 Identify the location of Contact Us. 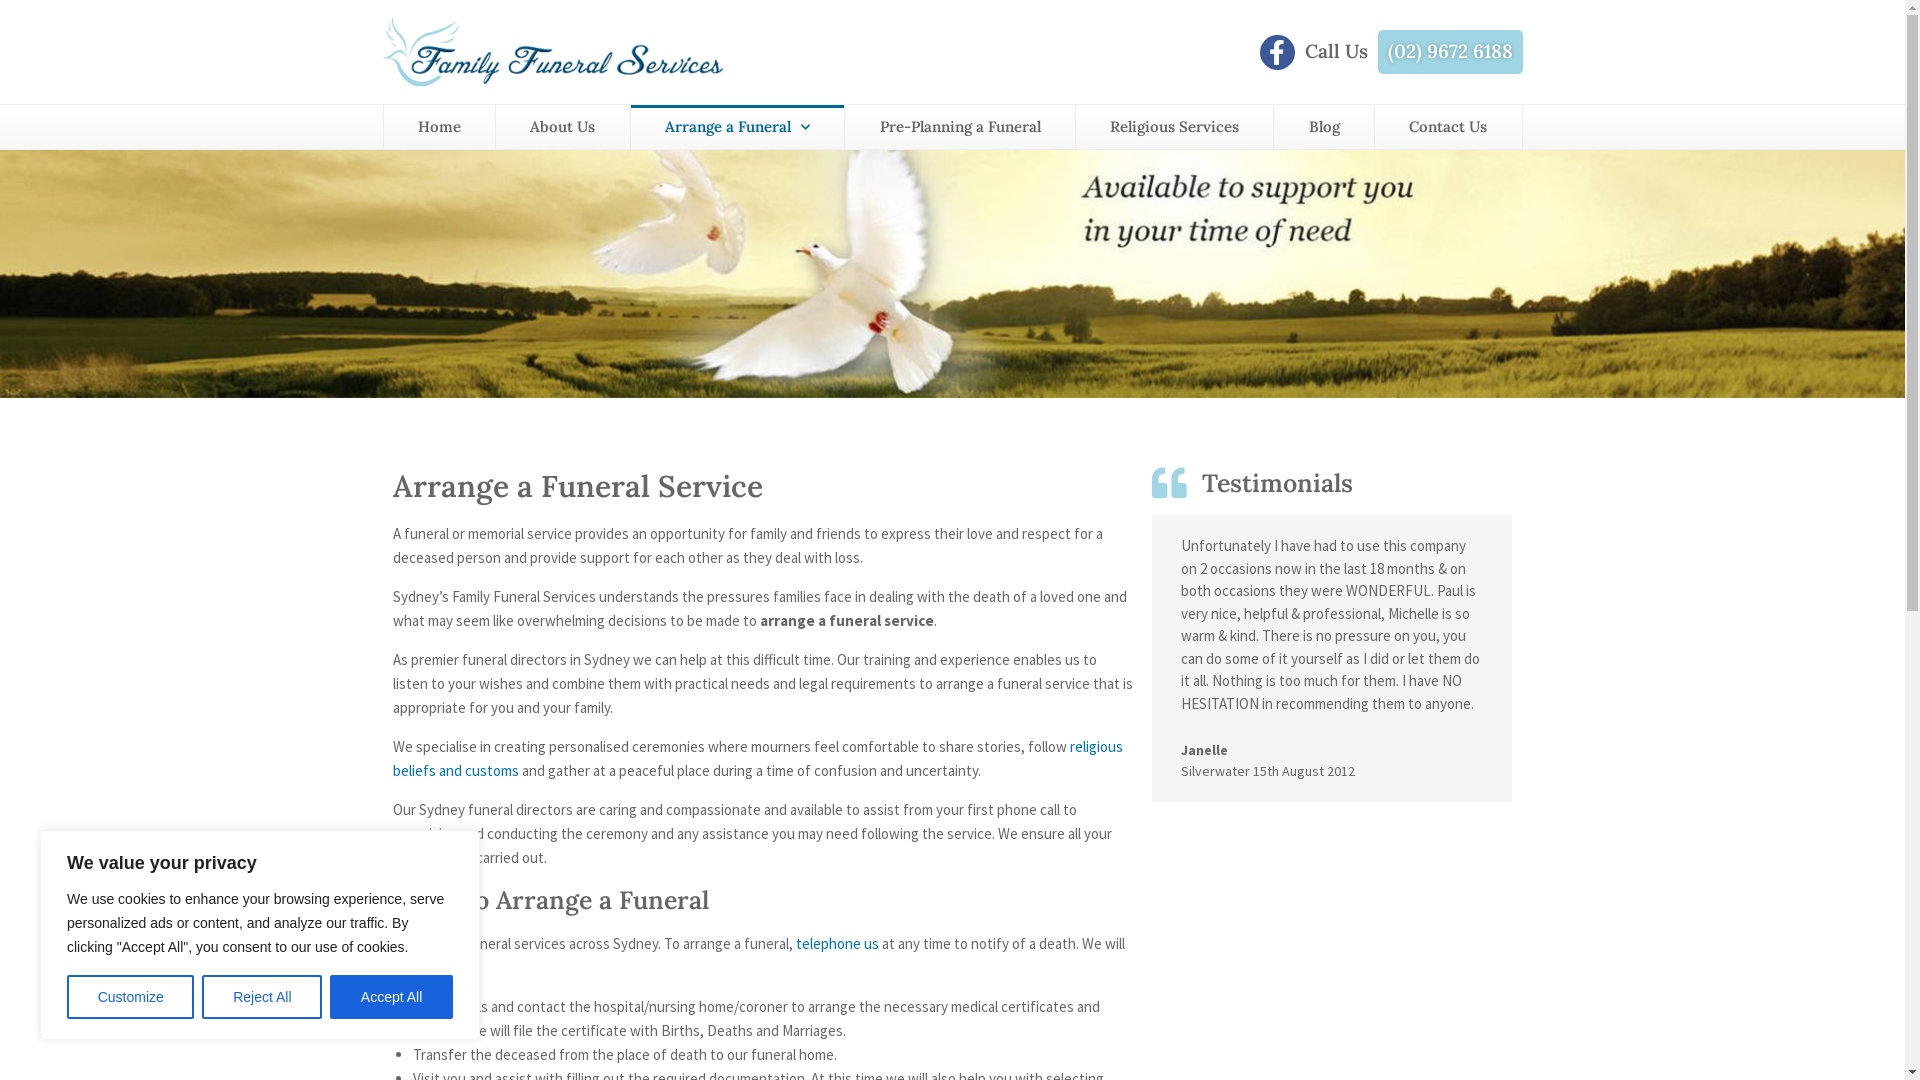
(1448, 127).